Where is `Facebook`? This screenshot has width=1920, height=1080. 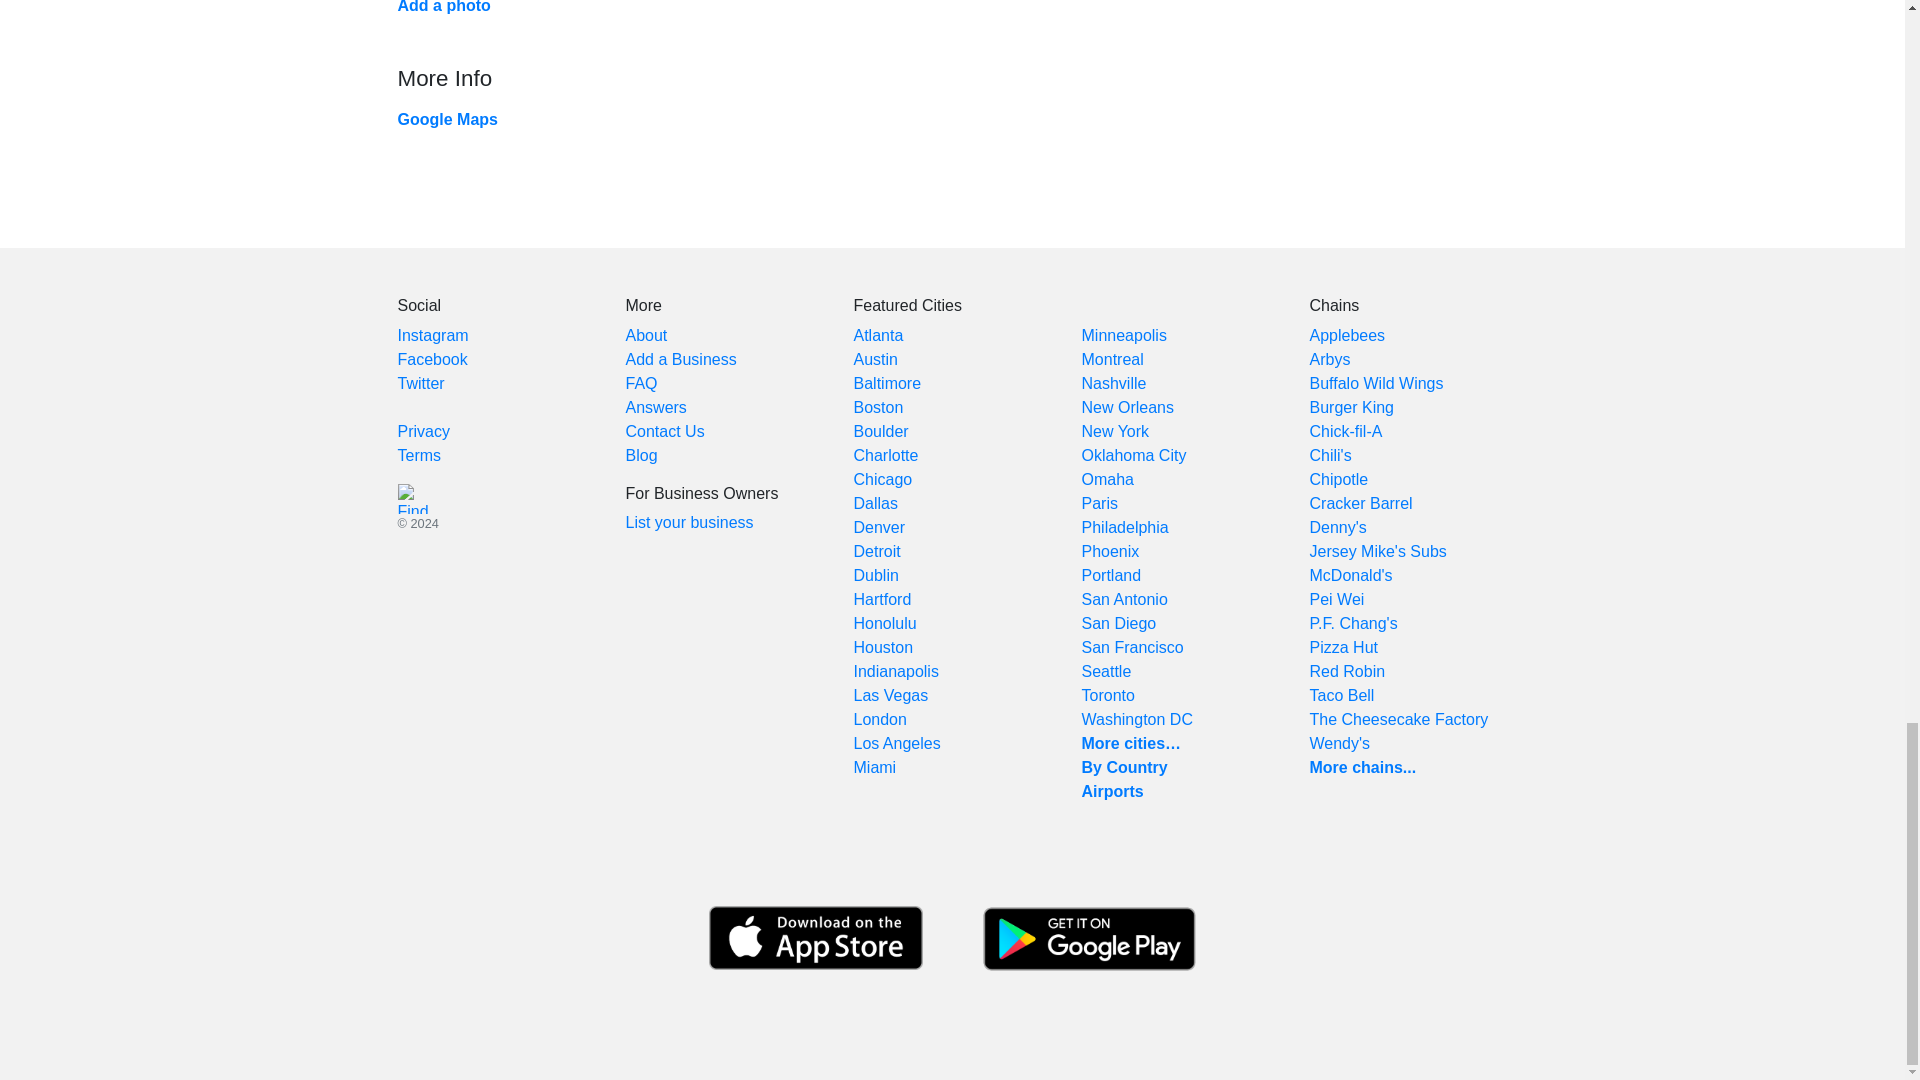 Facebook is located at coordinates (432, 360).